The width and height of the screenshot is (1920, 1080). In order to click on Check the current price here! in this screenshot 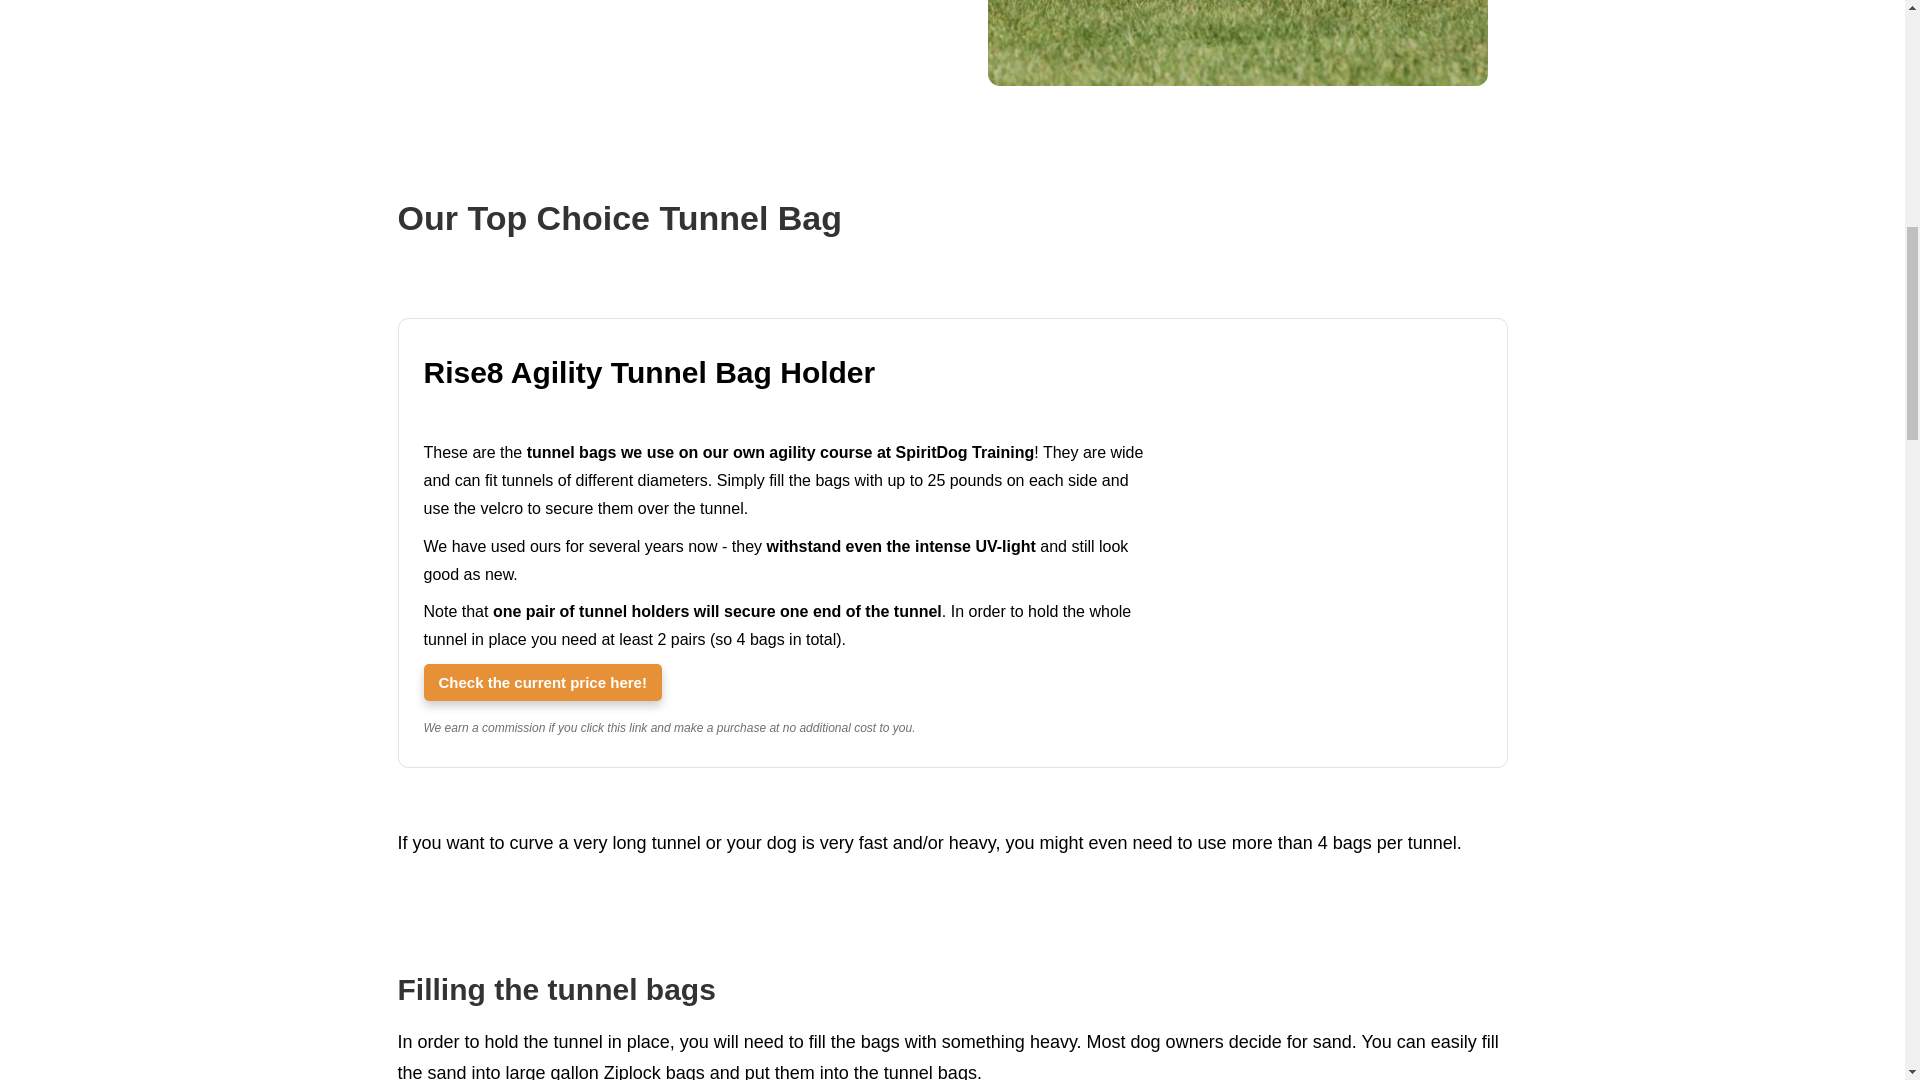, I will do `click(543, 682)`.